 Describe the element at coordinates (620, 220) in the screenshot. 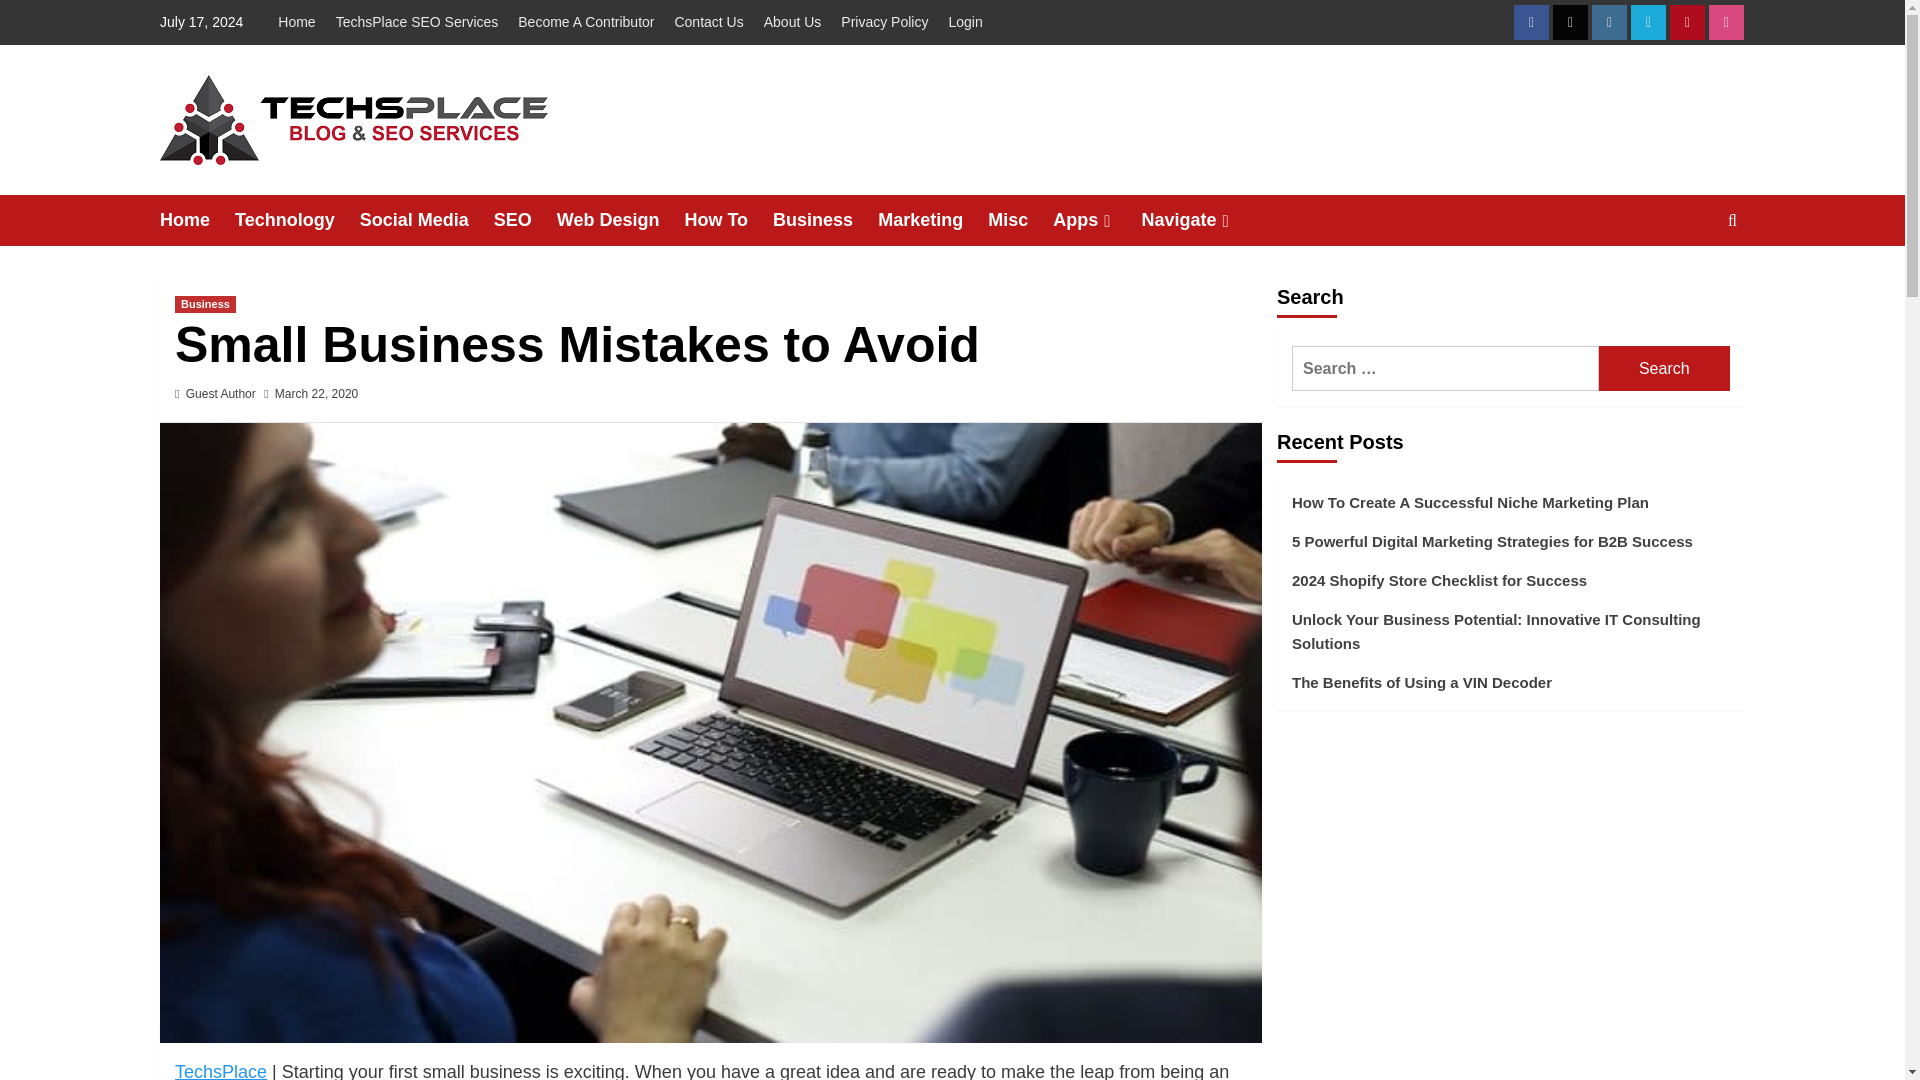

I see `Web Design` at that location.